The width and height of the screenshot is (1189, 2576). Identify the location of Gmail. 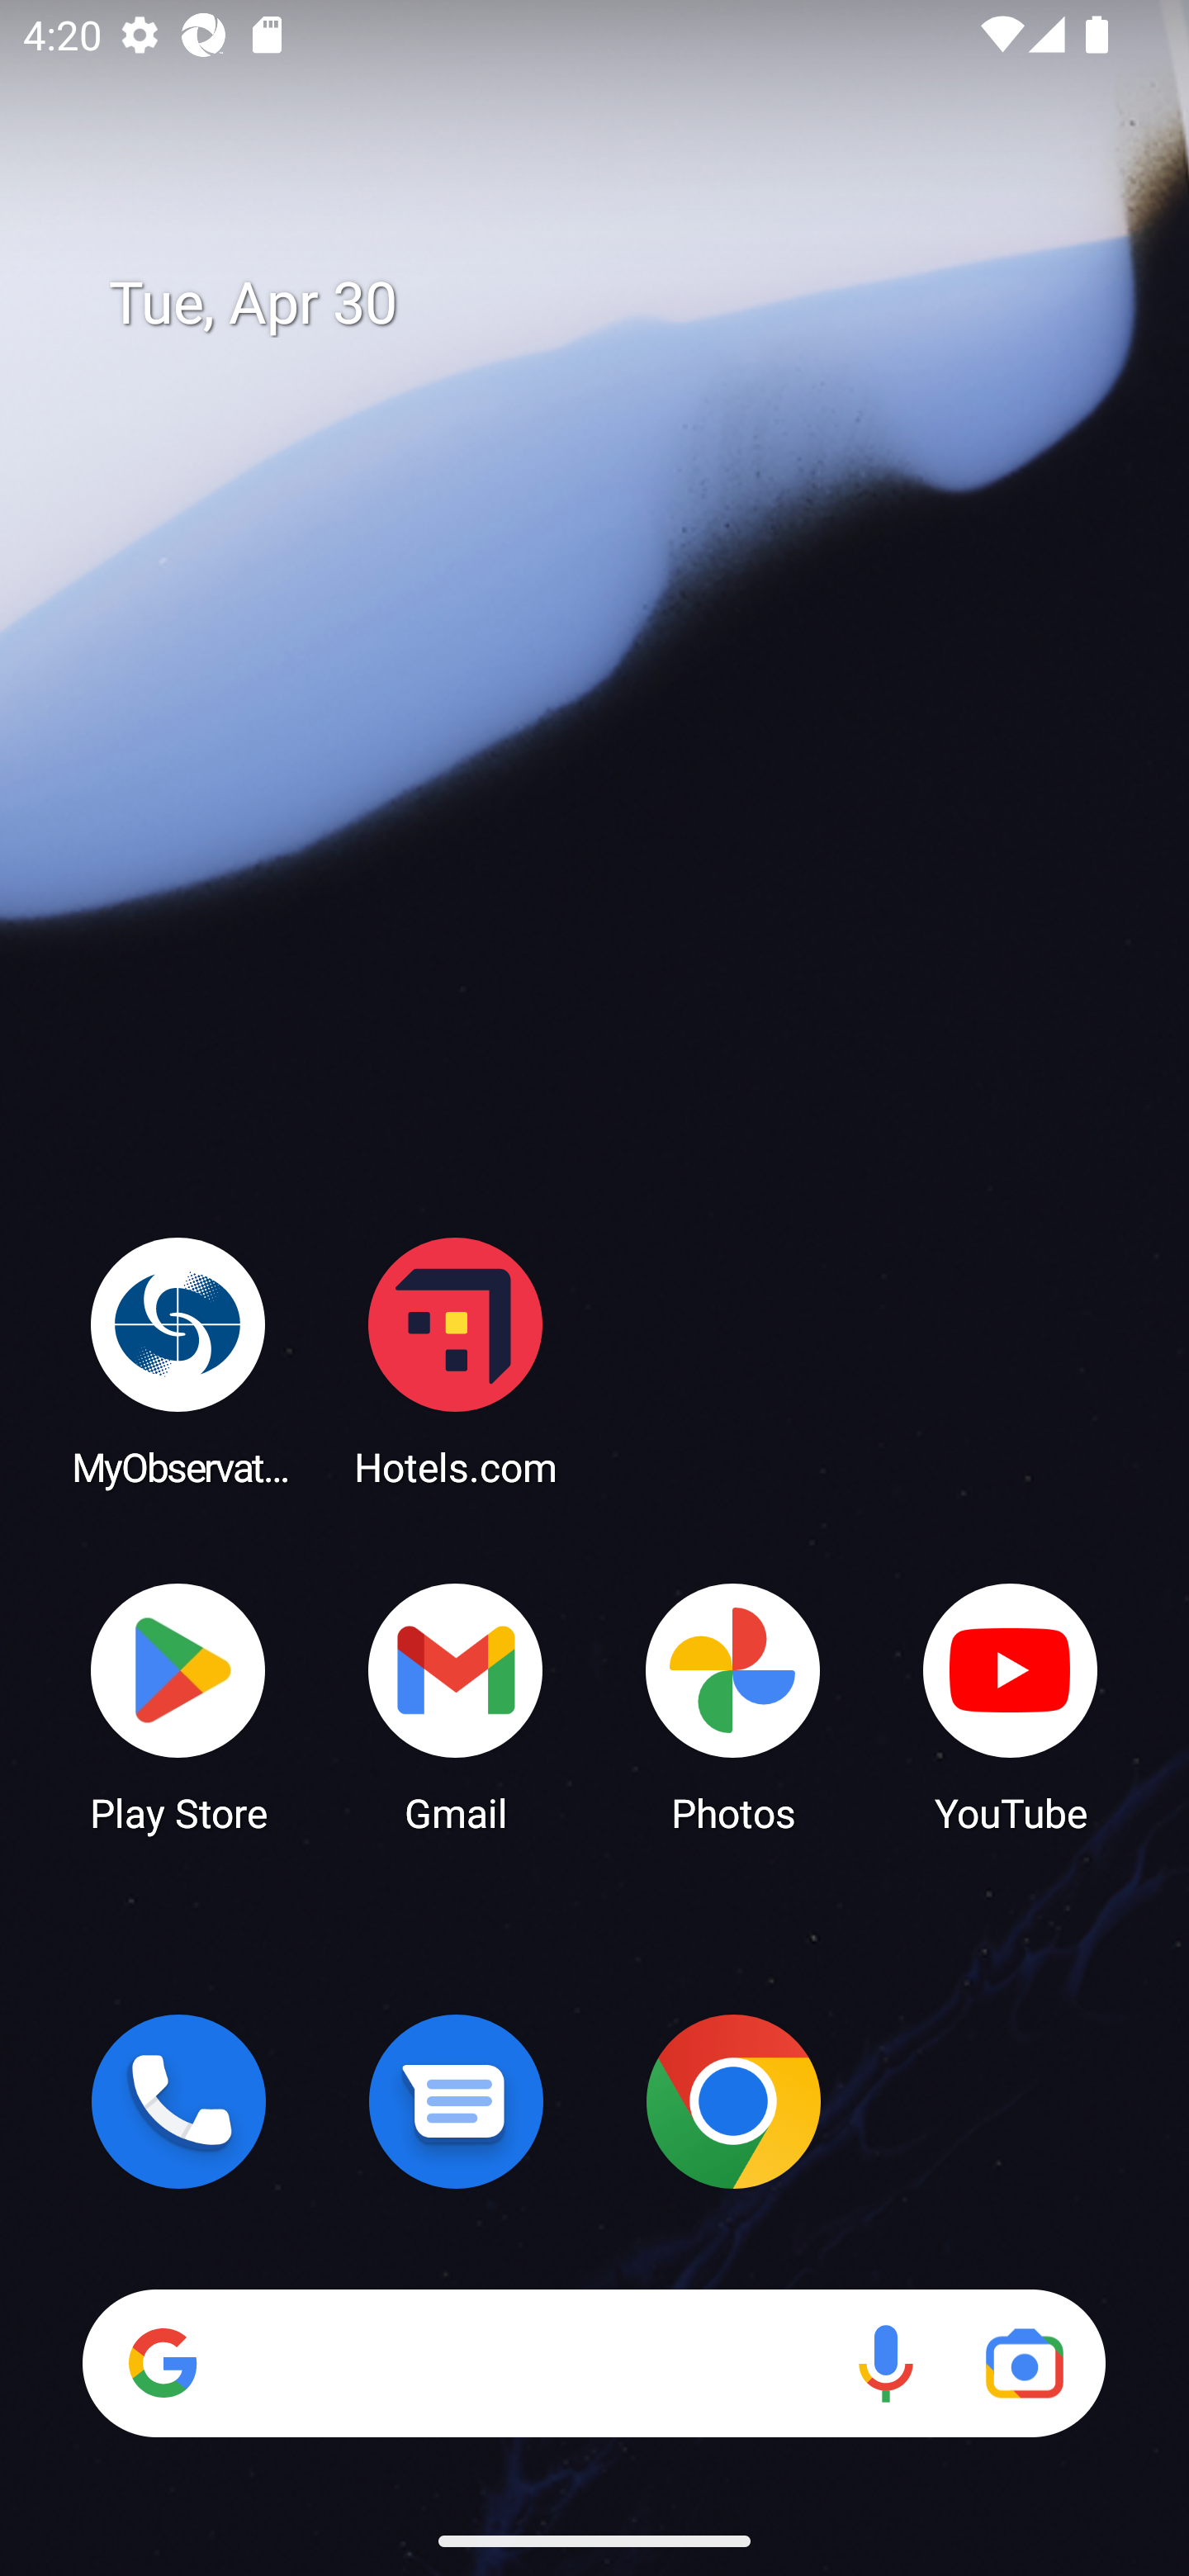
(456, 1706).